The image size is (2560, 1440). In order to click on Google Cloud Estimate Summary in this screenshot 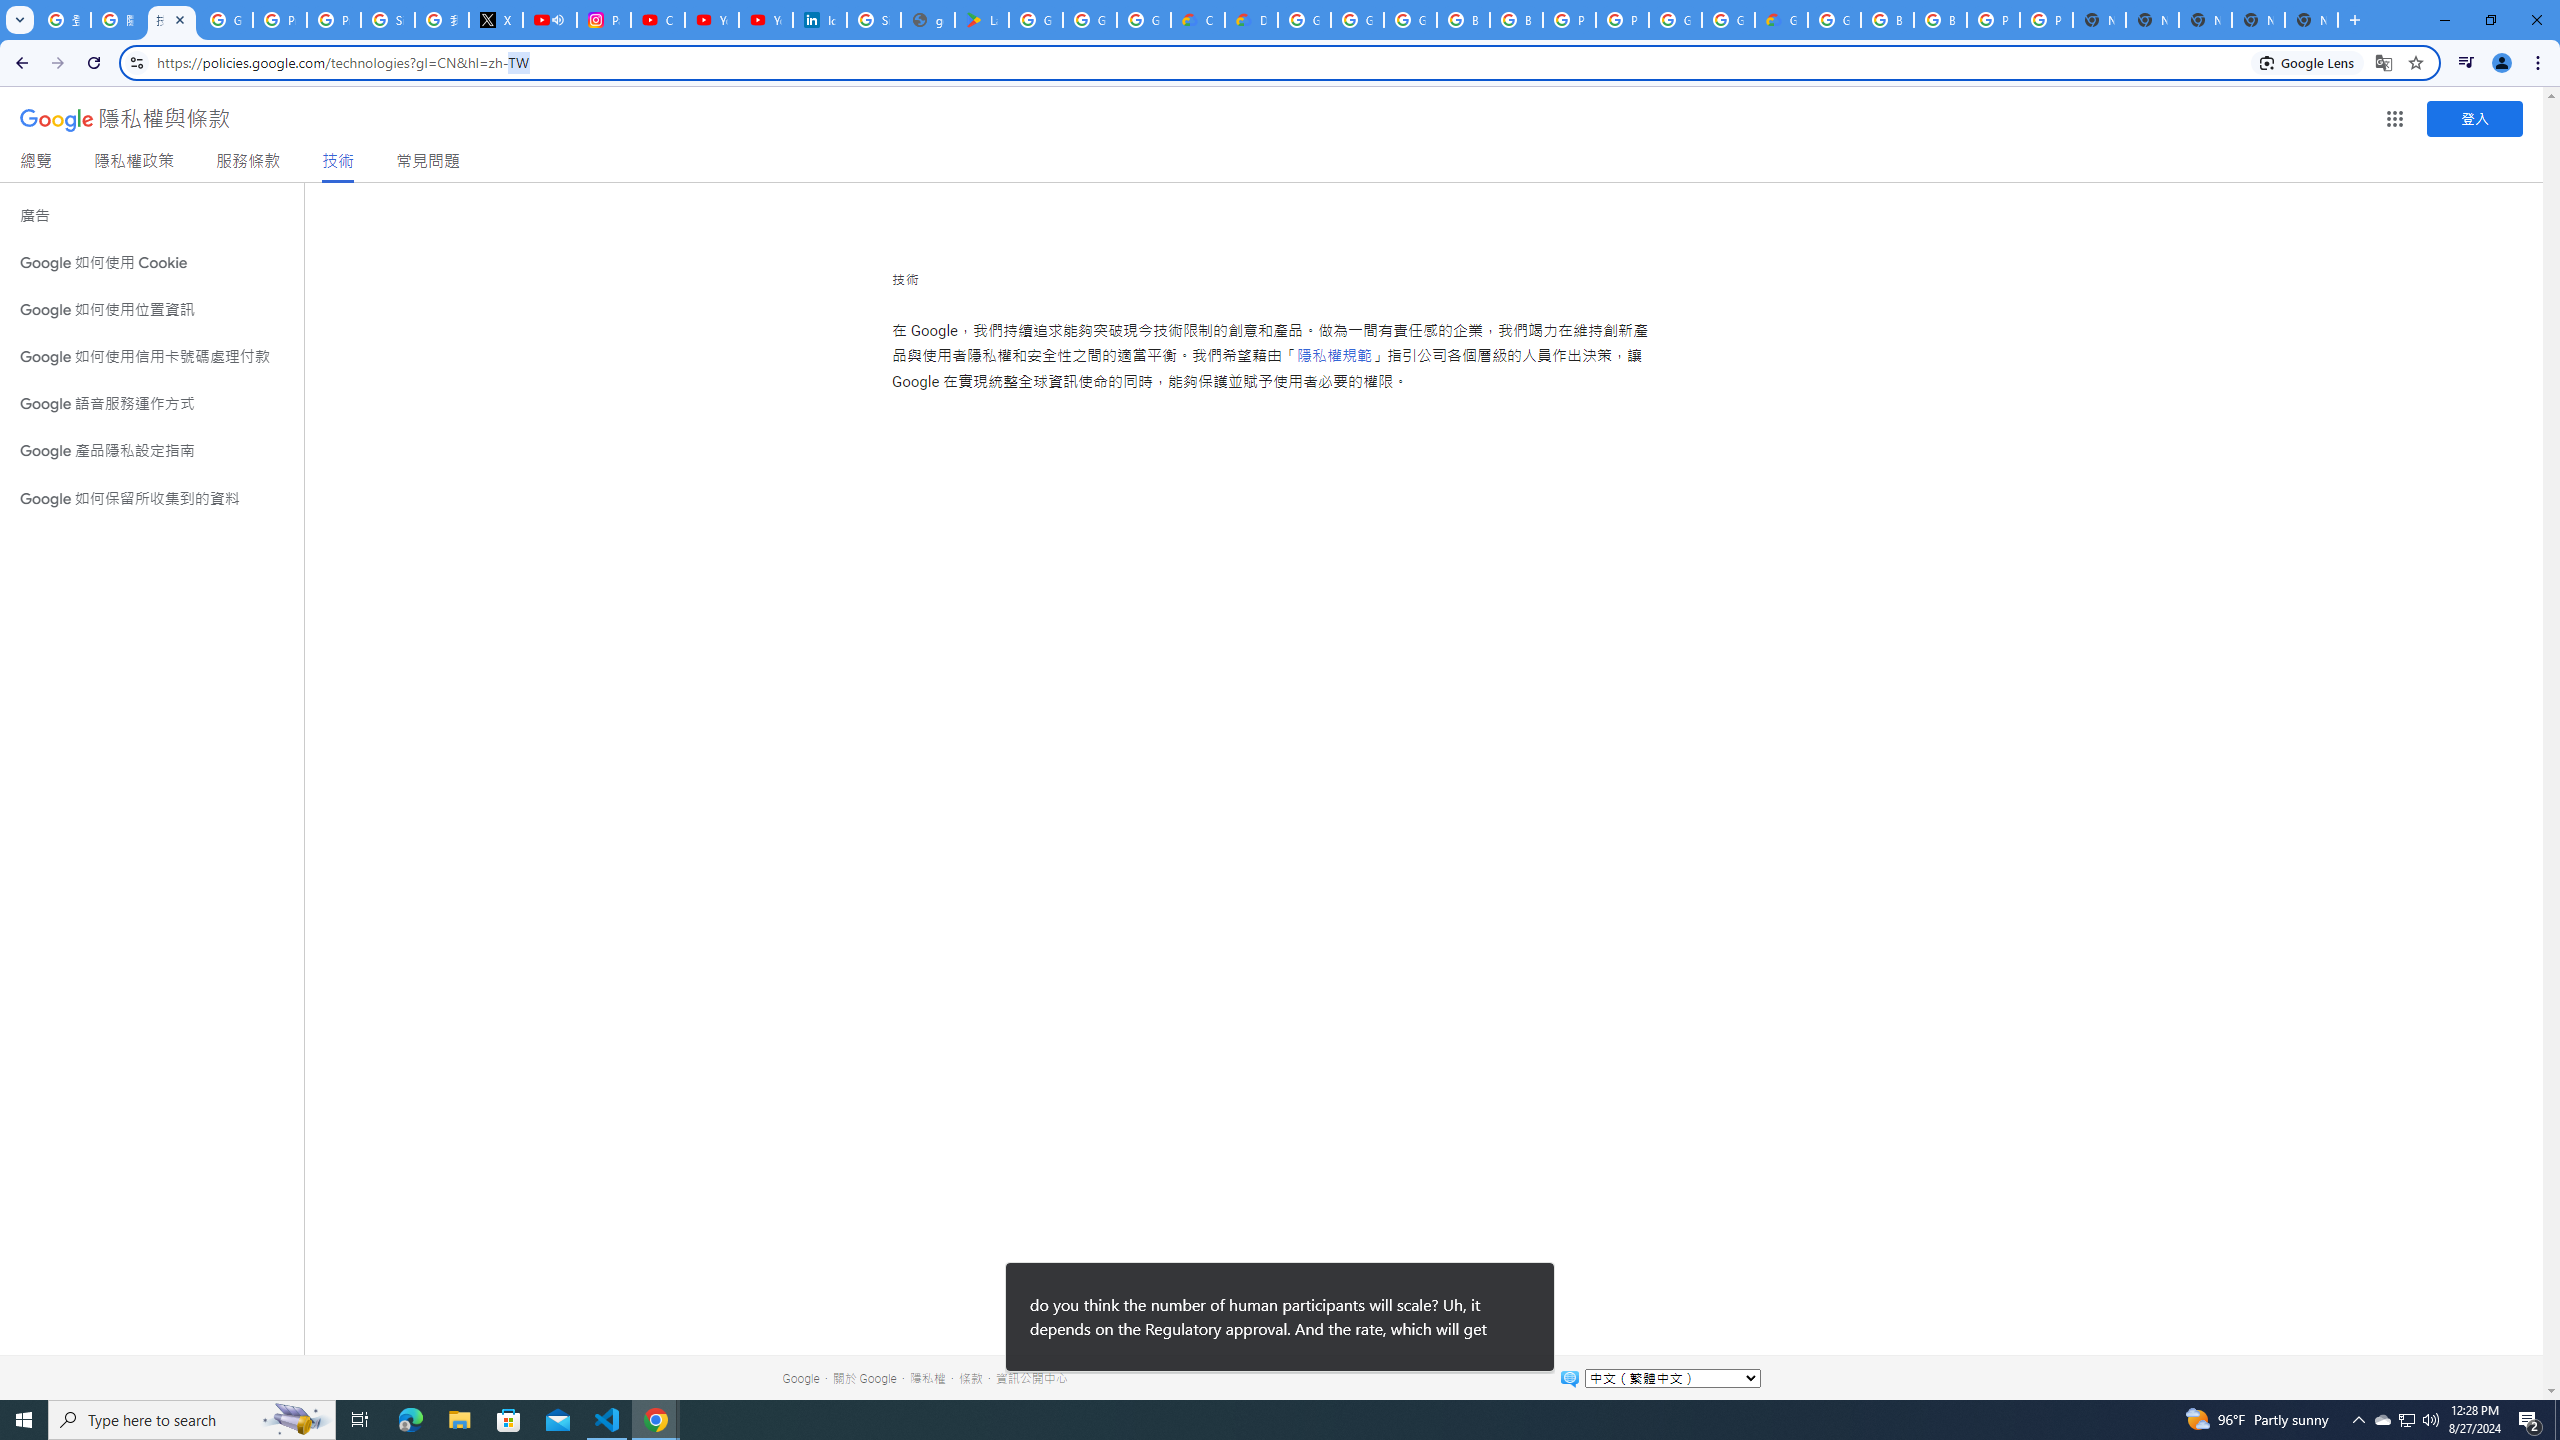, I will do `click(1781, 20)`.